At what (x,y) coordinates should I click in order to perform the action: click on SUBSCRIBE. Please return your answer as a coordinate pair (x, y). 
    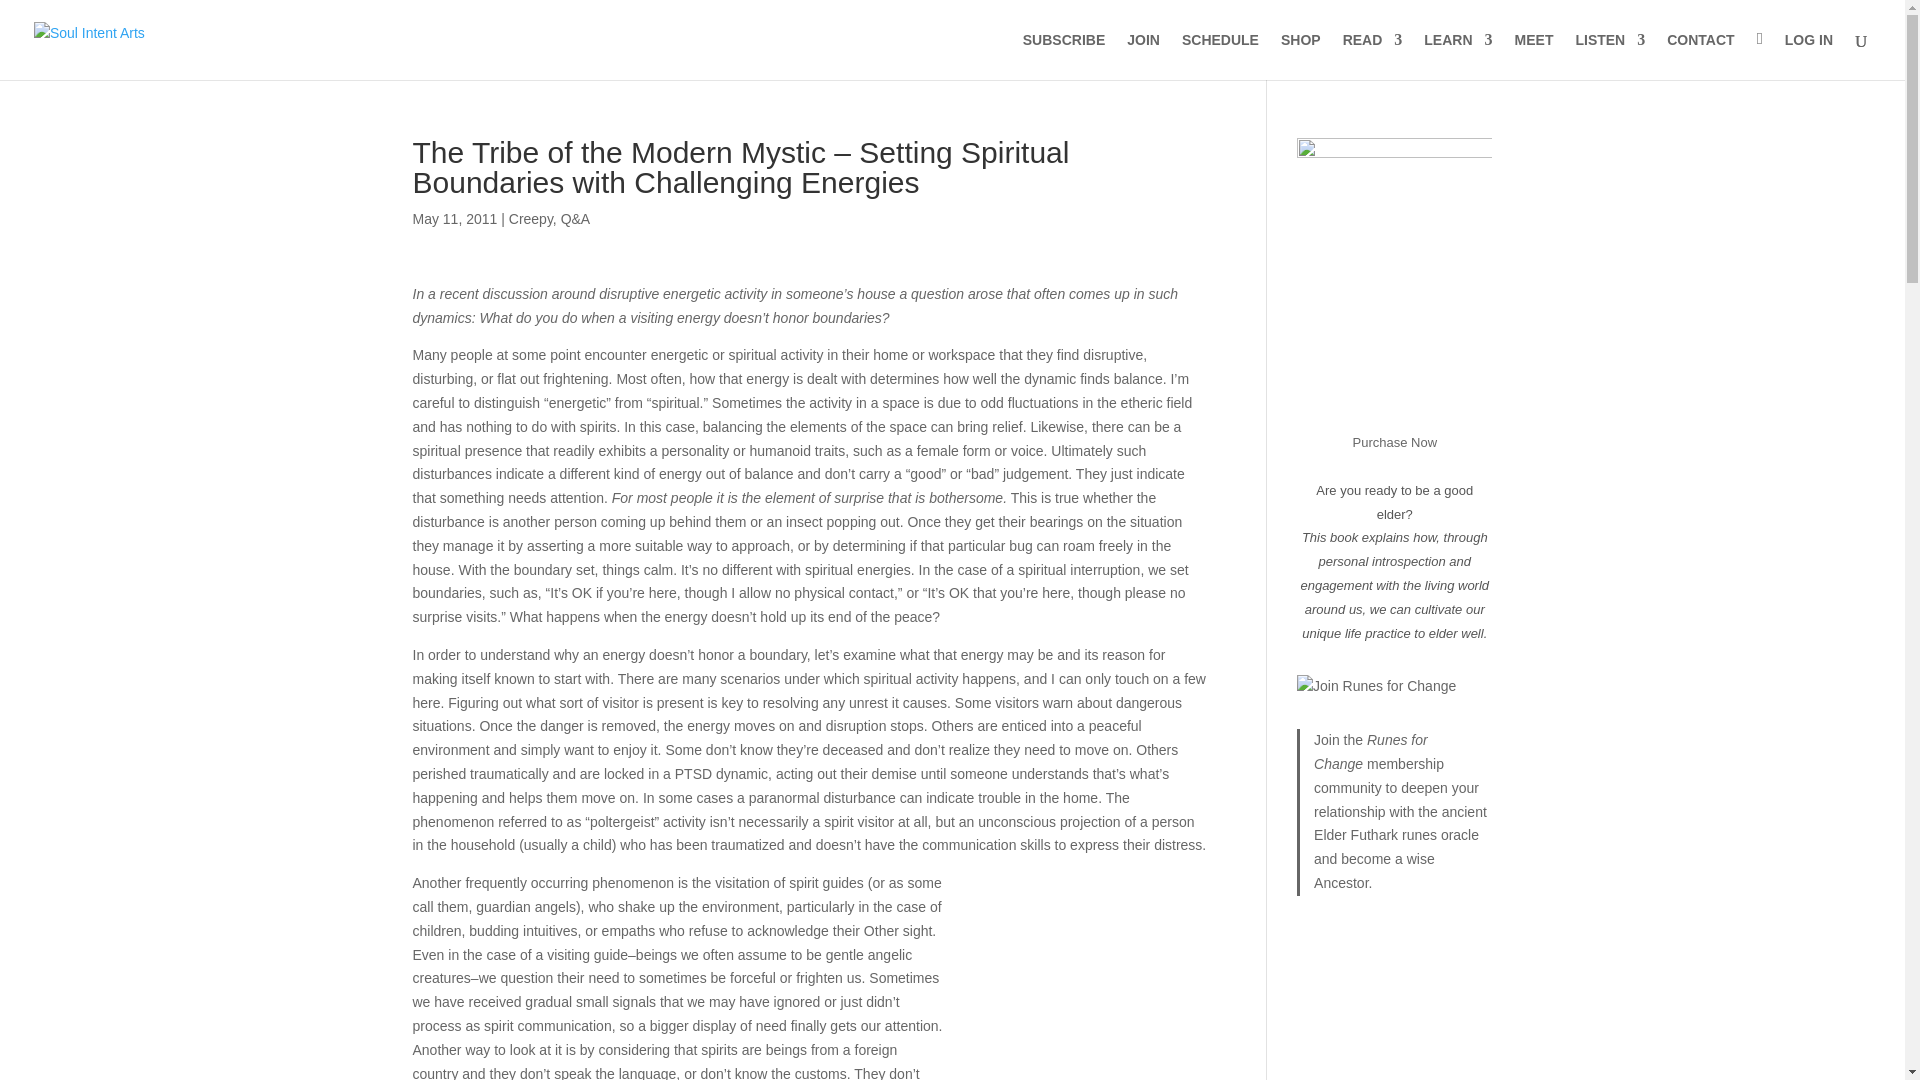
    Looking at the image, I should click on (1064, 56).